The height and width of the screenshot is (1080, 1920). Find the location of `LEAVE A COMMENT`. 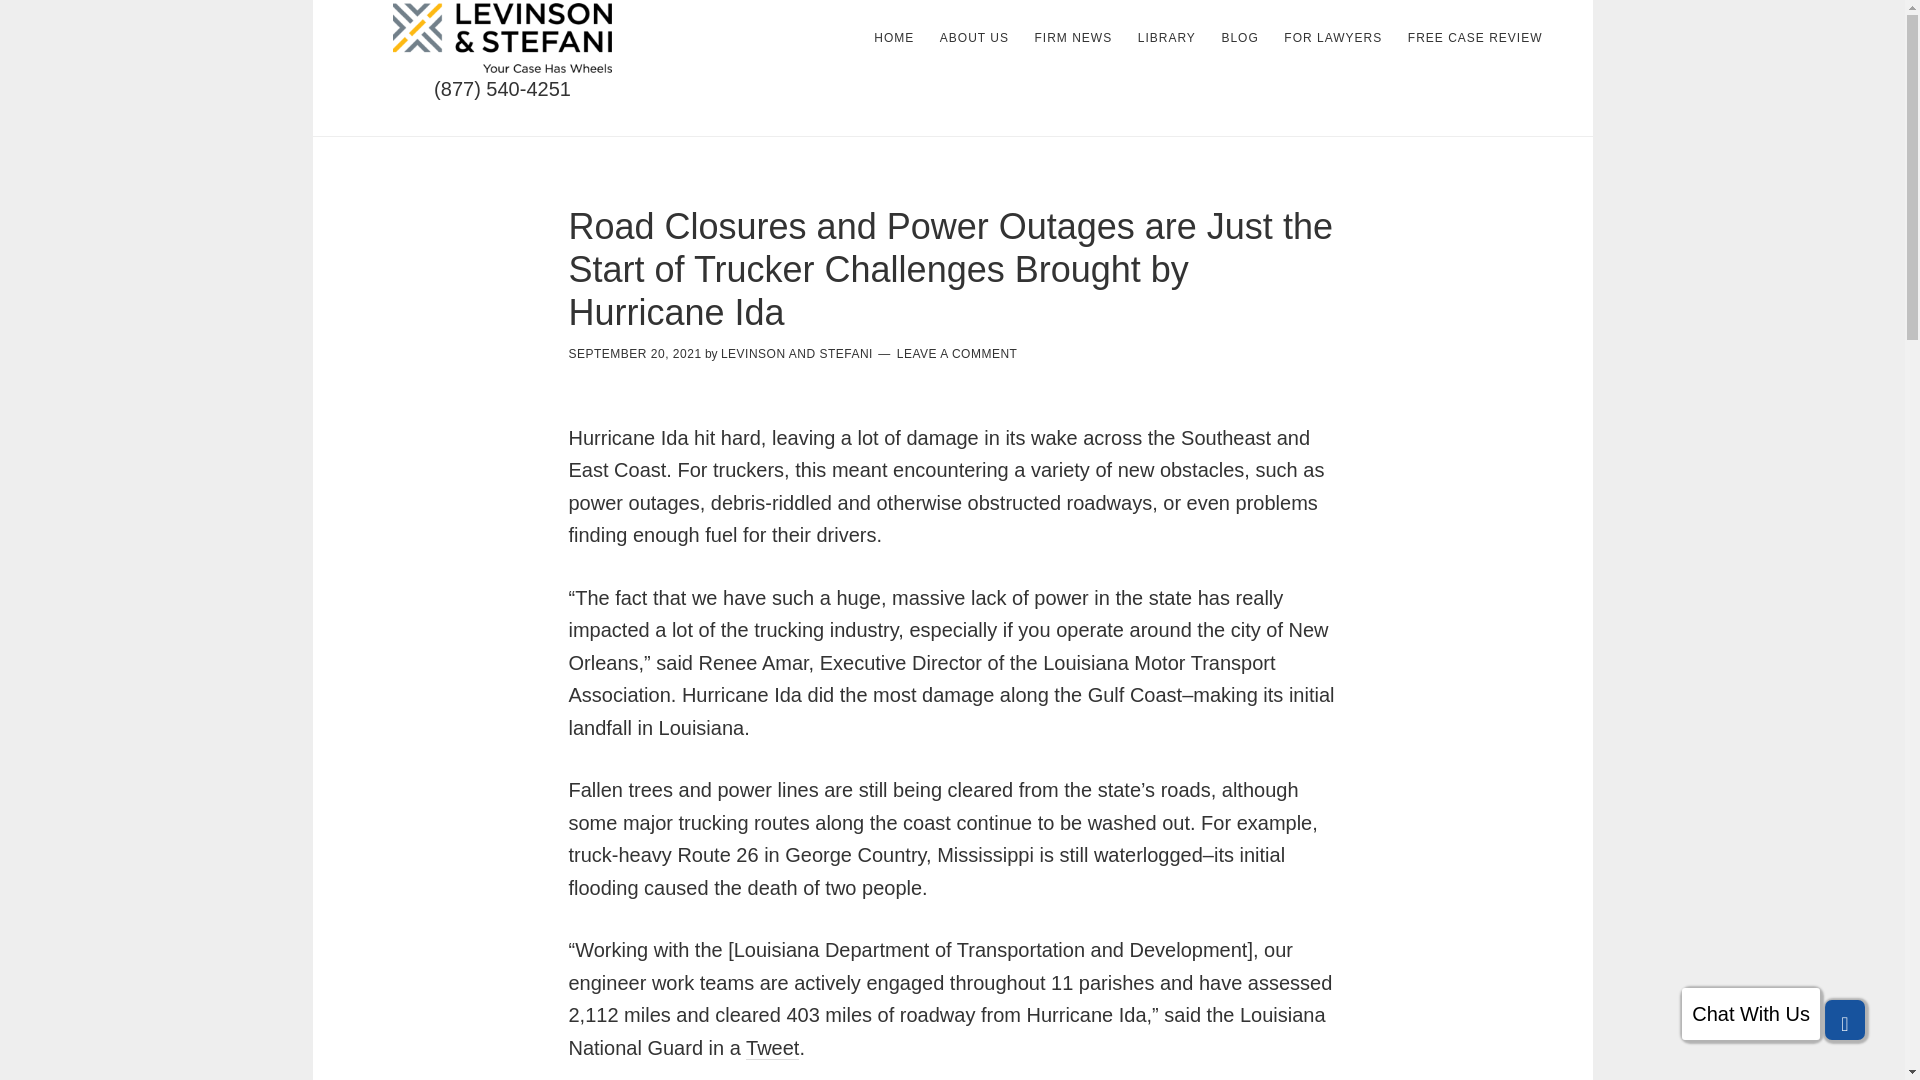

LEAVE A COMMENT is located at coordinates (956, 353).